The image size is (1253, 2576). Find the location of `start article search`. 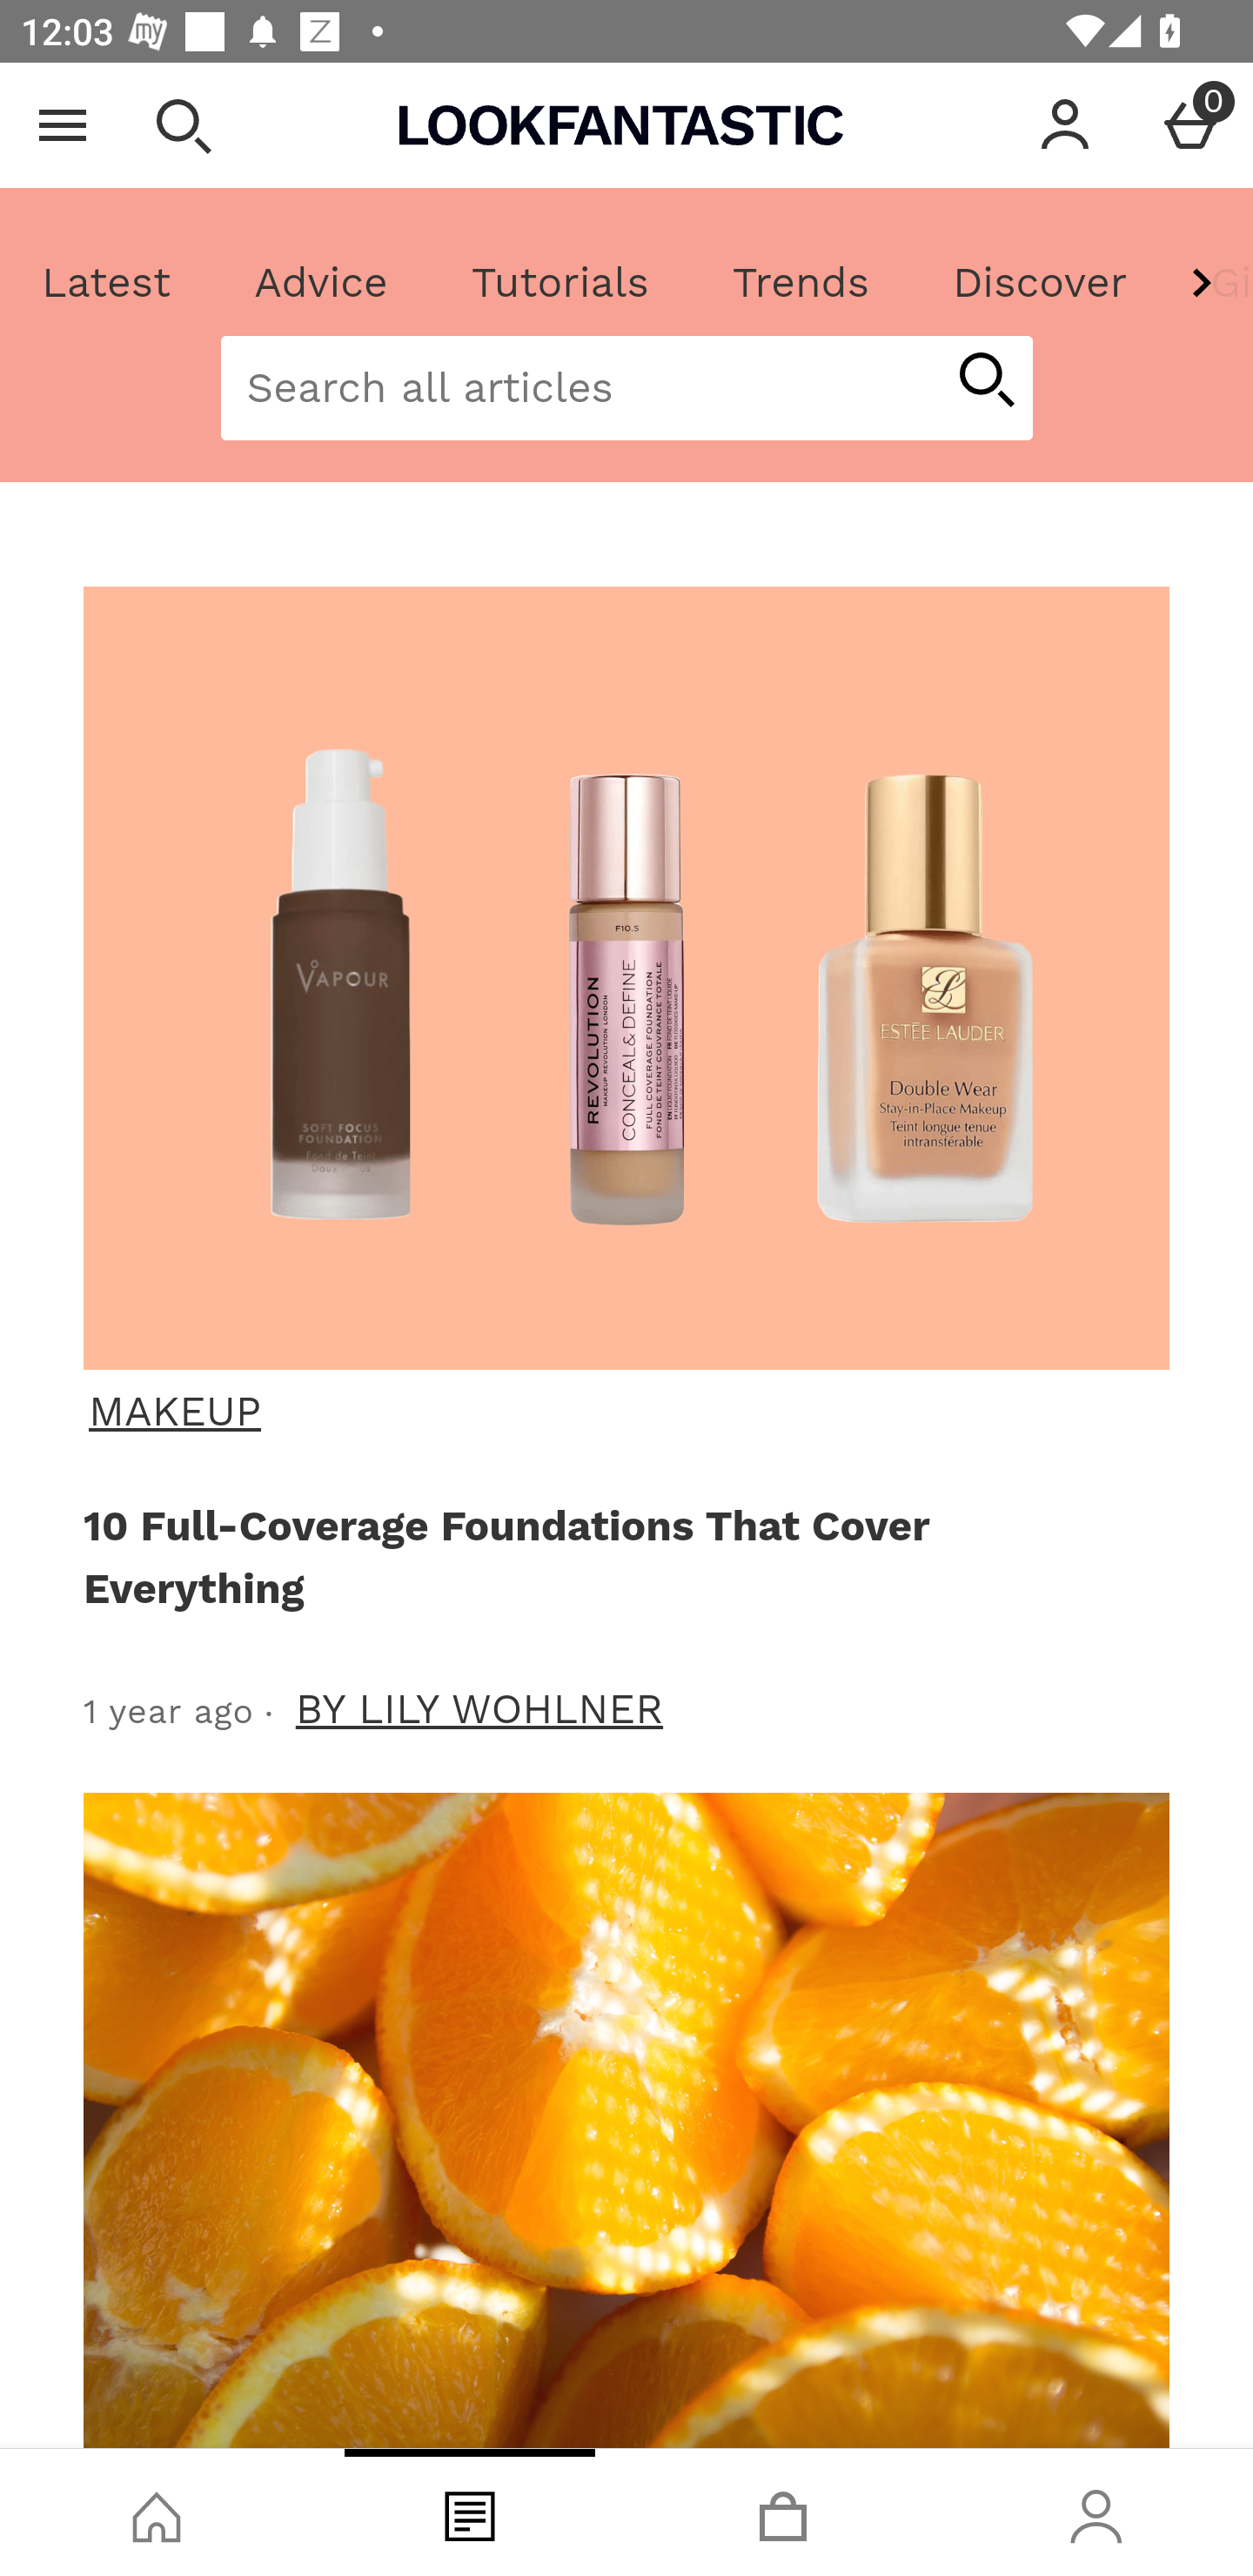

start article search is located at coordinates (985, 382).